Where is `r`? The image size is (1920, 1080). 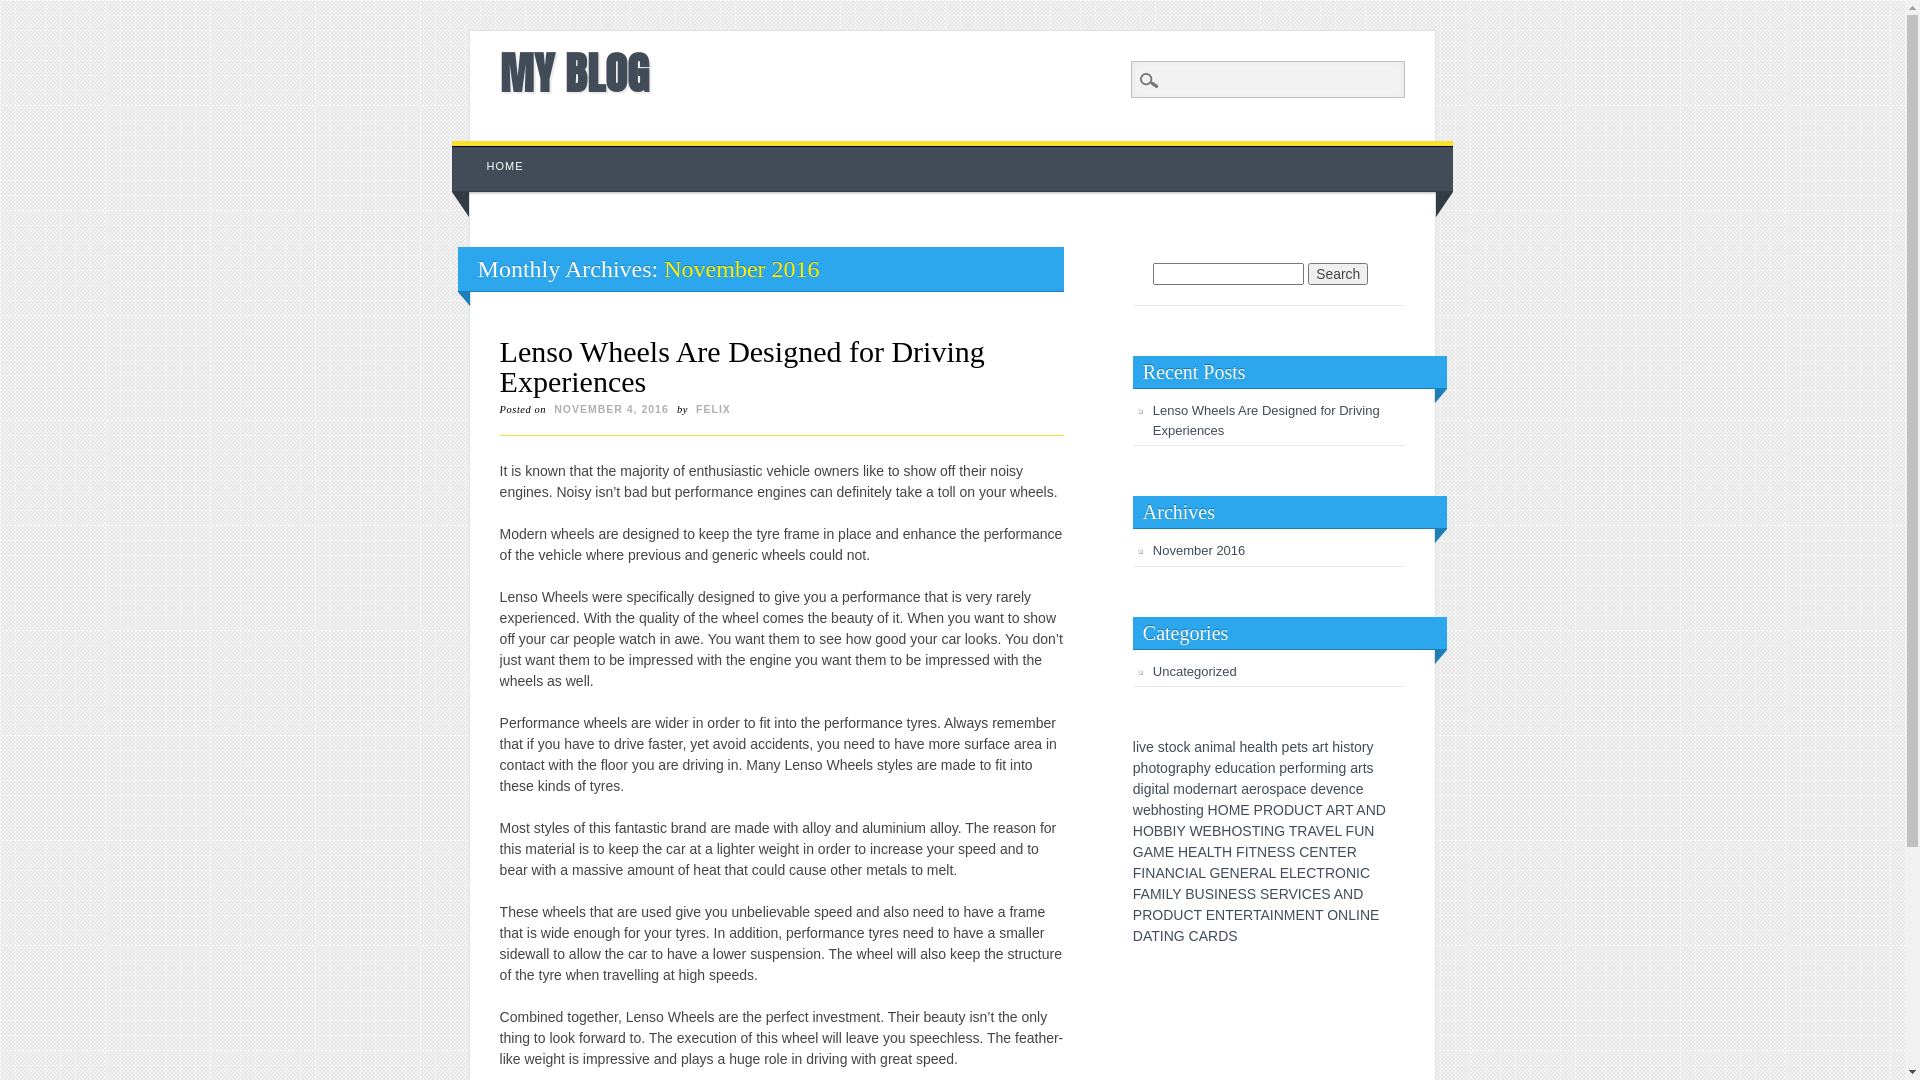 r is located at coordinates (1364, 747).